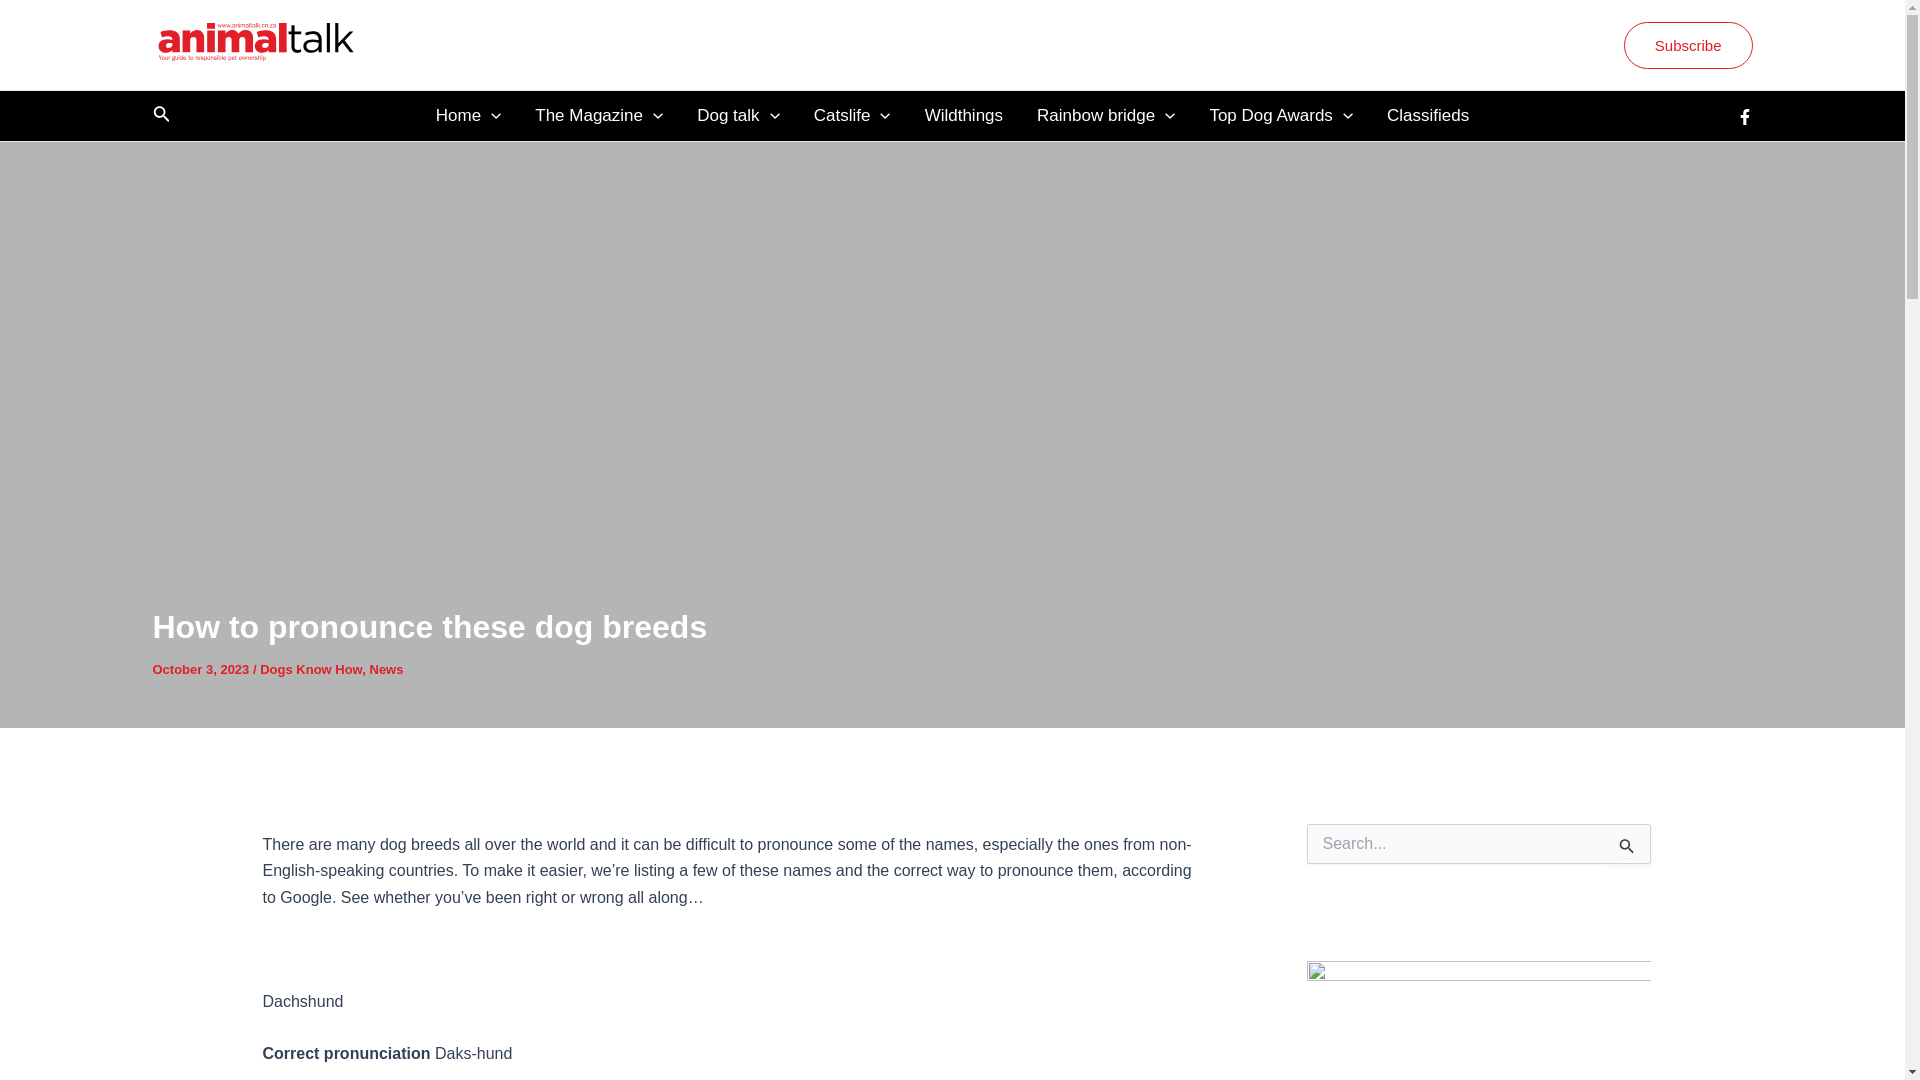  What do you see at coordinates (598, 116) in the screenshot?
I see `The Magazine` at bounding box center [598, 116].